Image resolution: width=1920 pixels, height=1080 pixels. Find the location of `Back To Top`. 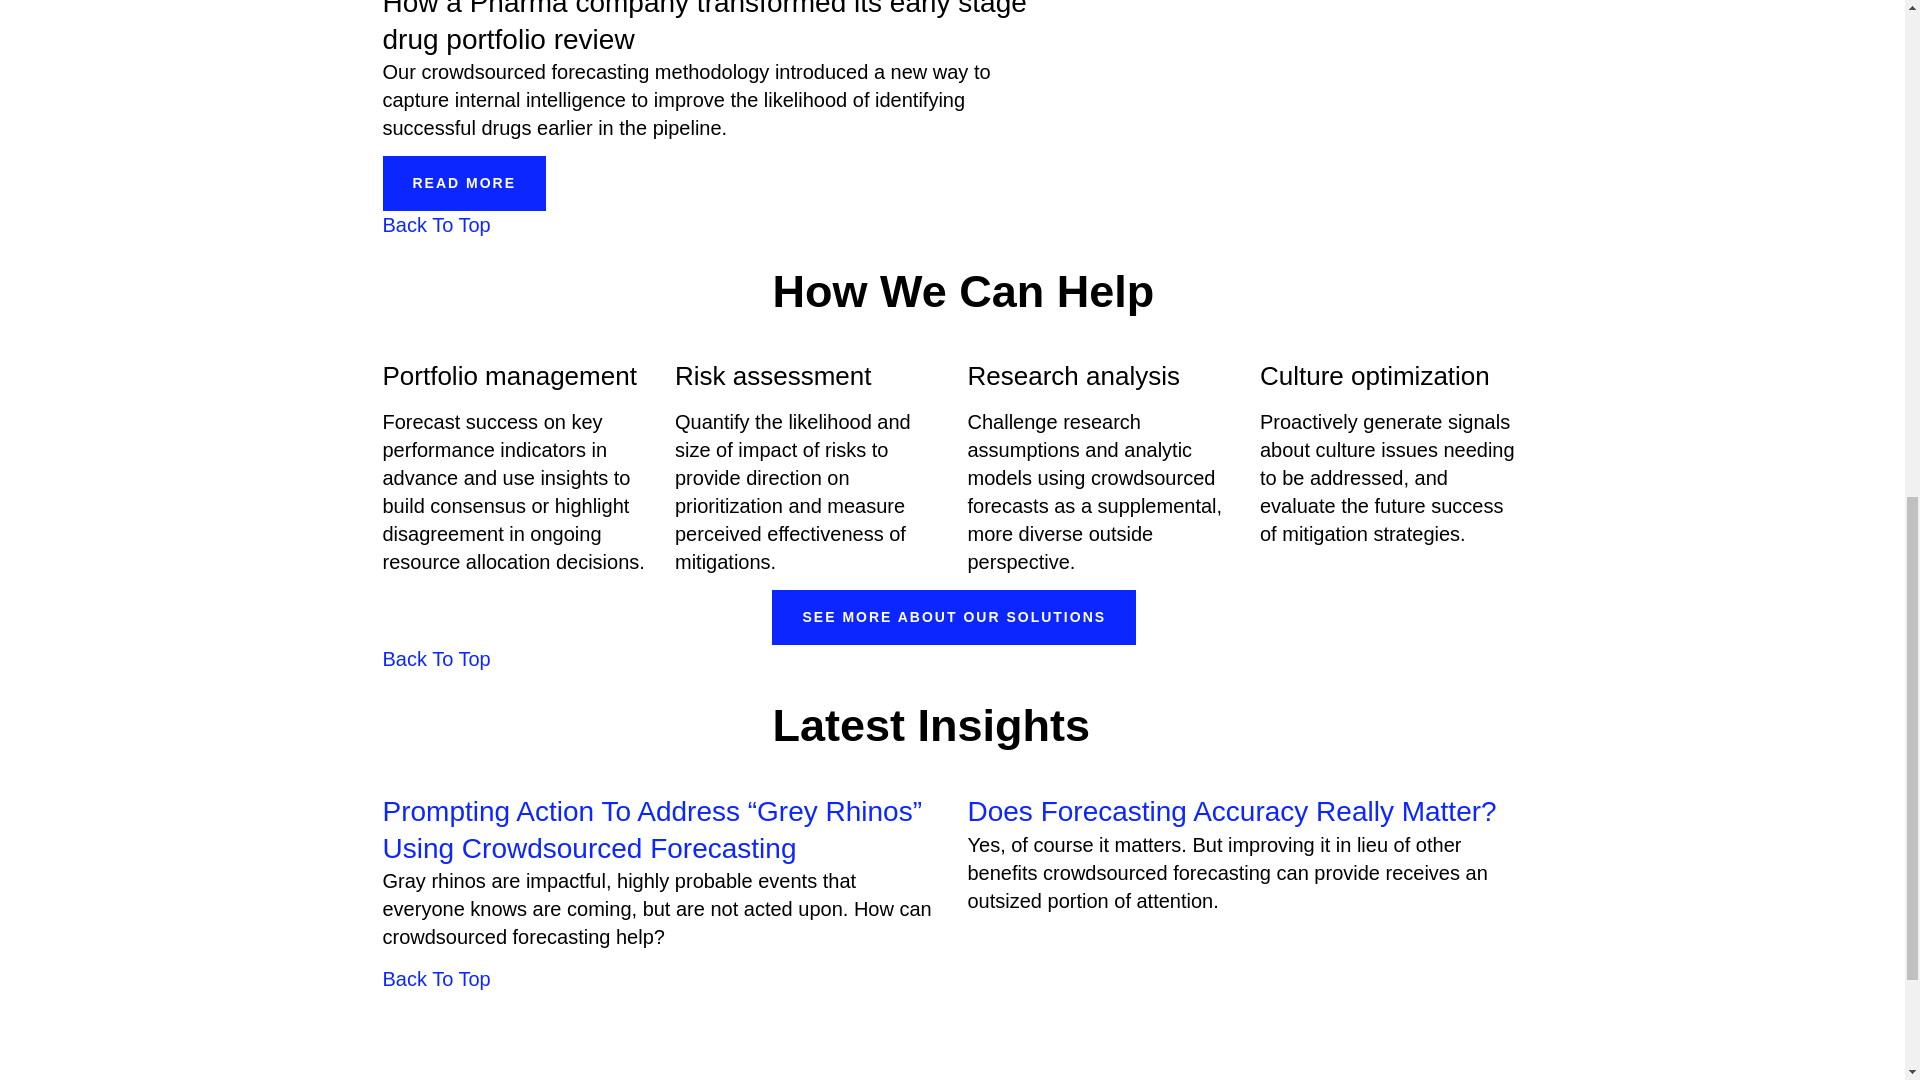

Back To Top is located at coordinates (436, 978).